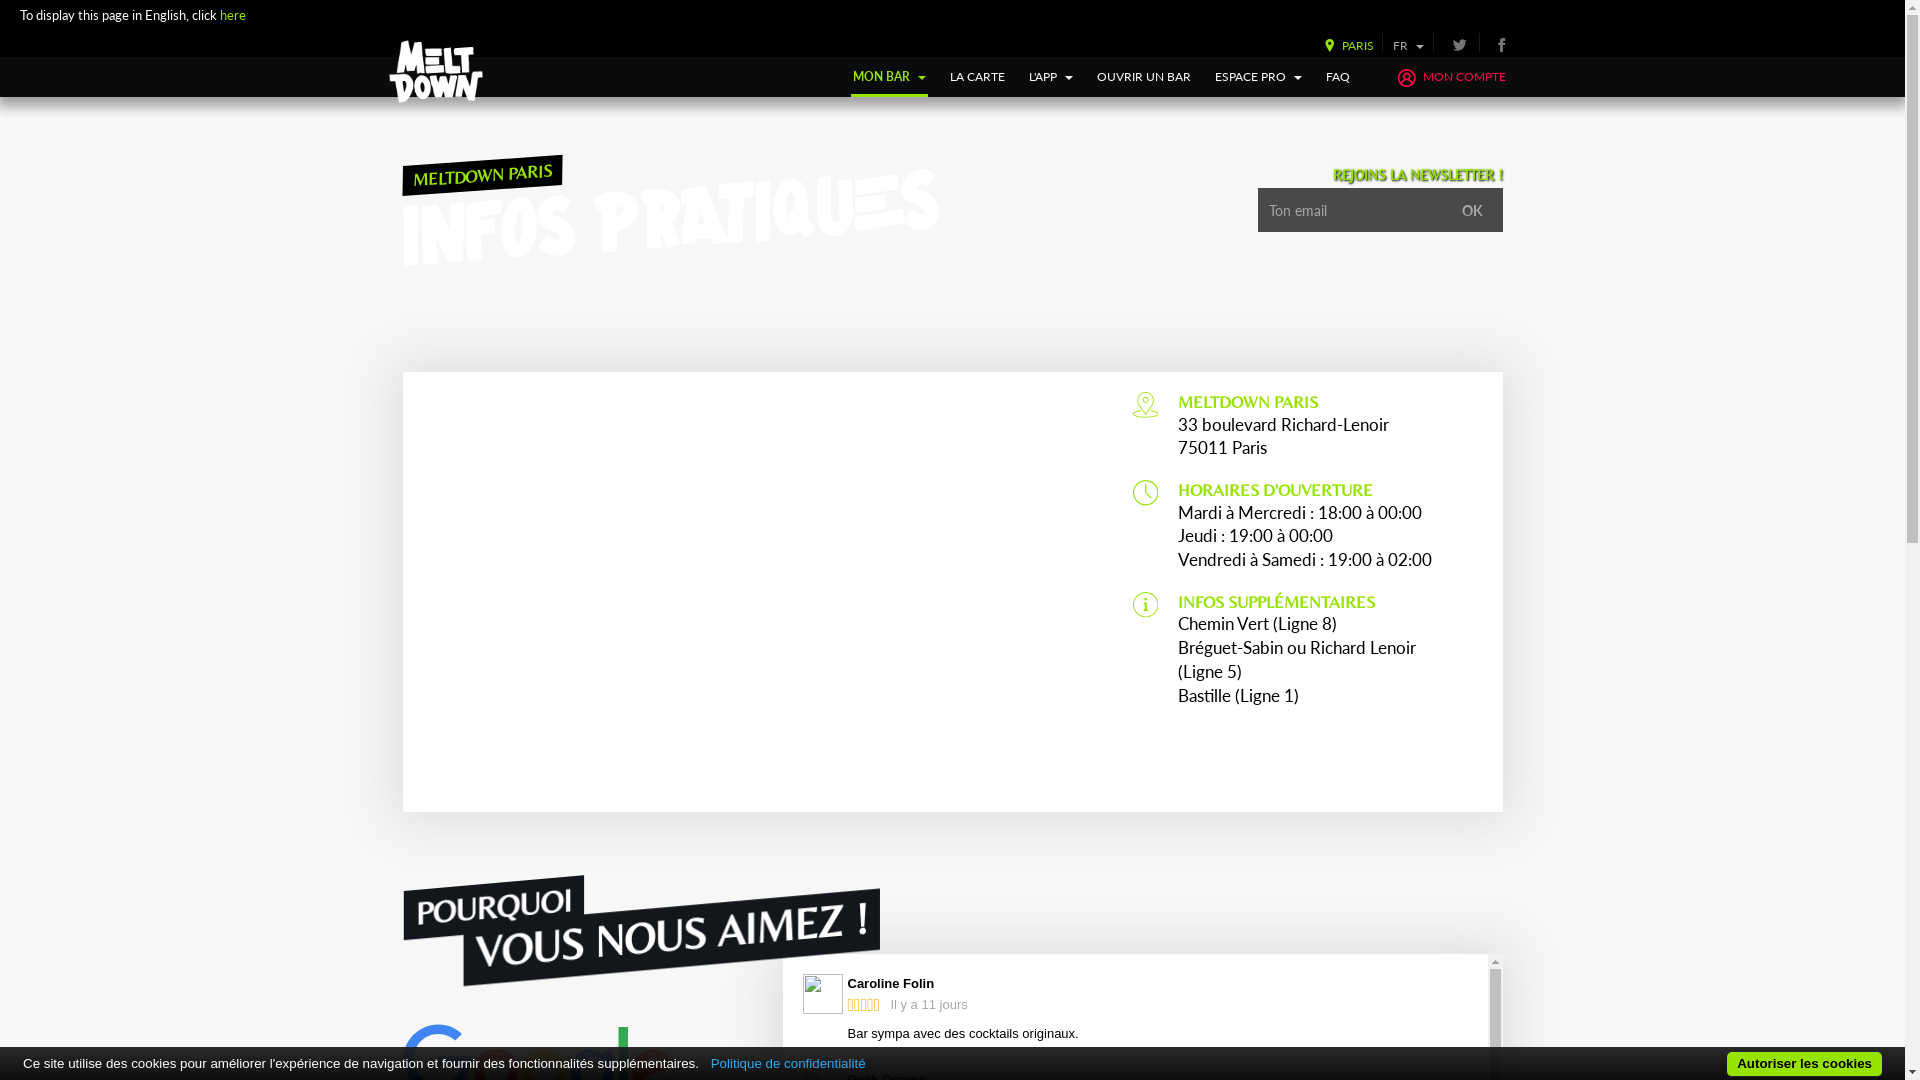 The image size is (1920, 1080). What do you see at coordinates (1472, 210) in the screenshot?
I see `OK` at bounding box center [1472, 210].